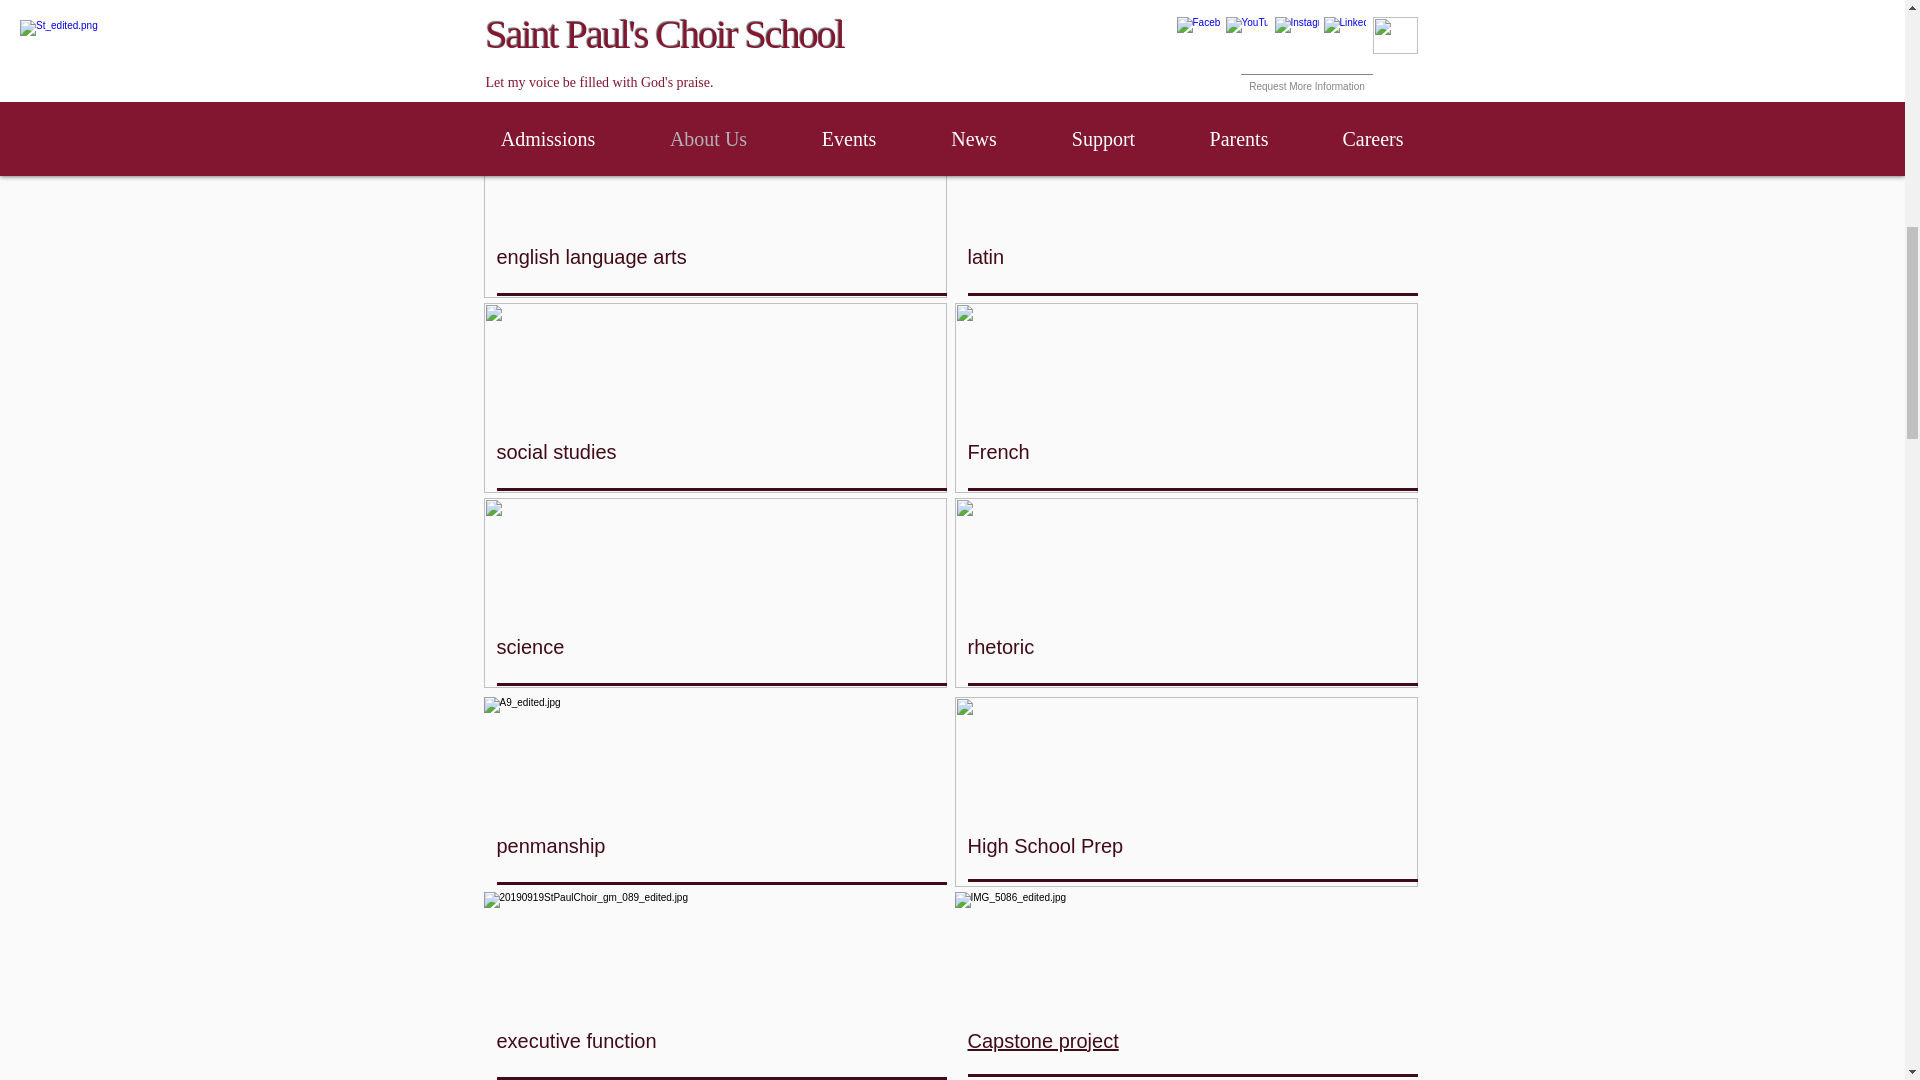 This screenshot has height=1080, width=1920. What do you see at coordinates (1043, 1040) in the screenshot?
I see `Capstone project` at bounding box center [1043, 1040].